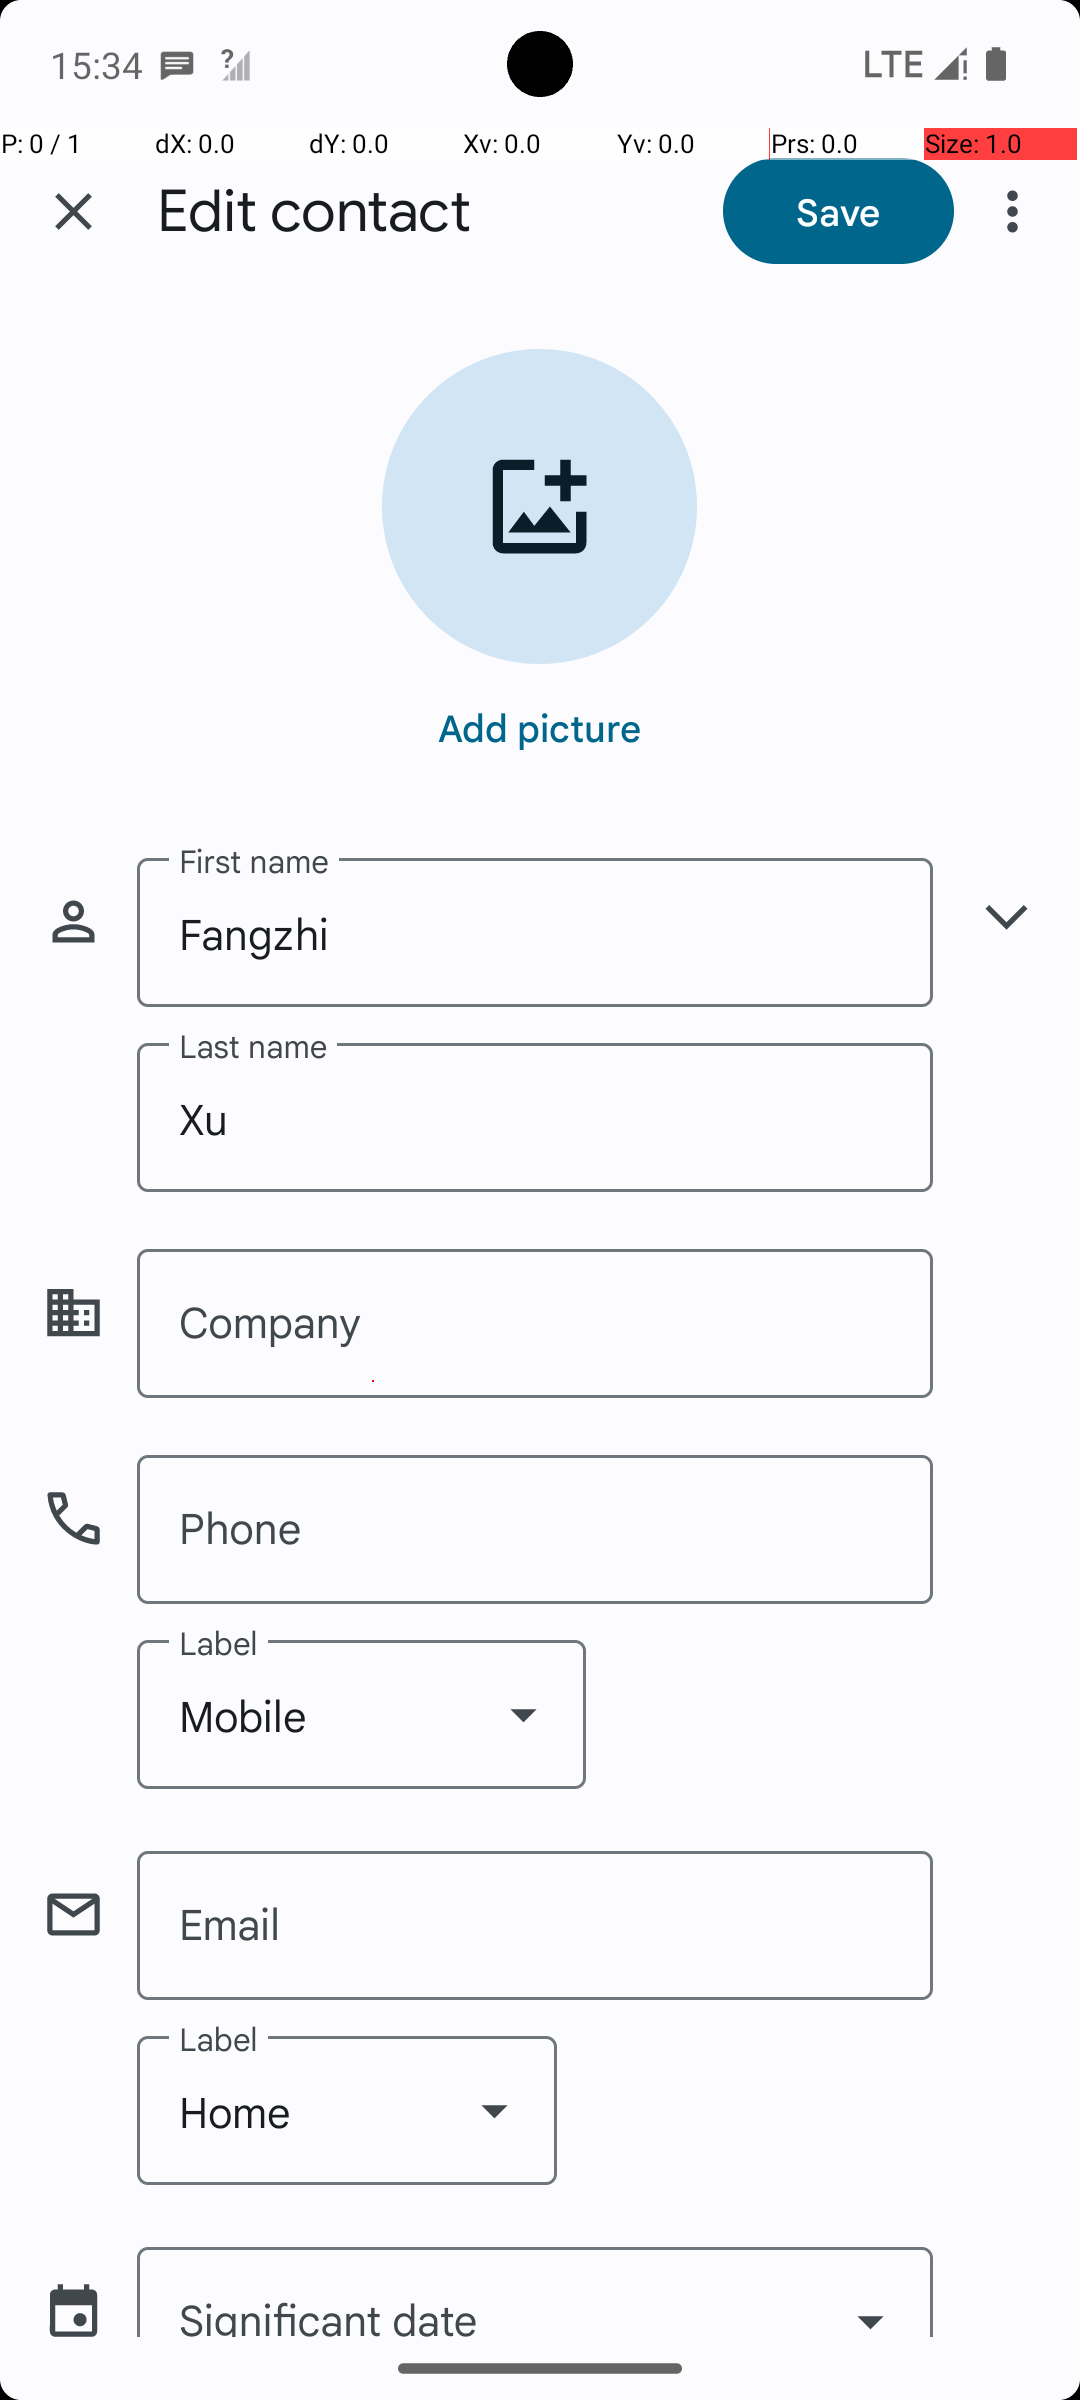 This screenshot has width=1080, height=2400. I want to click on Add picture, so click(540, 727).